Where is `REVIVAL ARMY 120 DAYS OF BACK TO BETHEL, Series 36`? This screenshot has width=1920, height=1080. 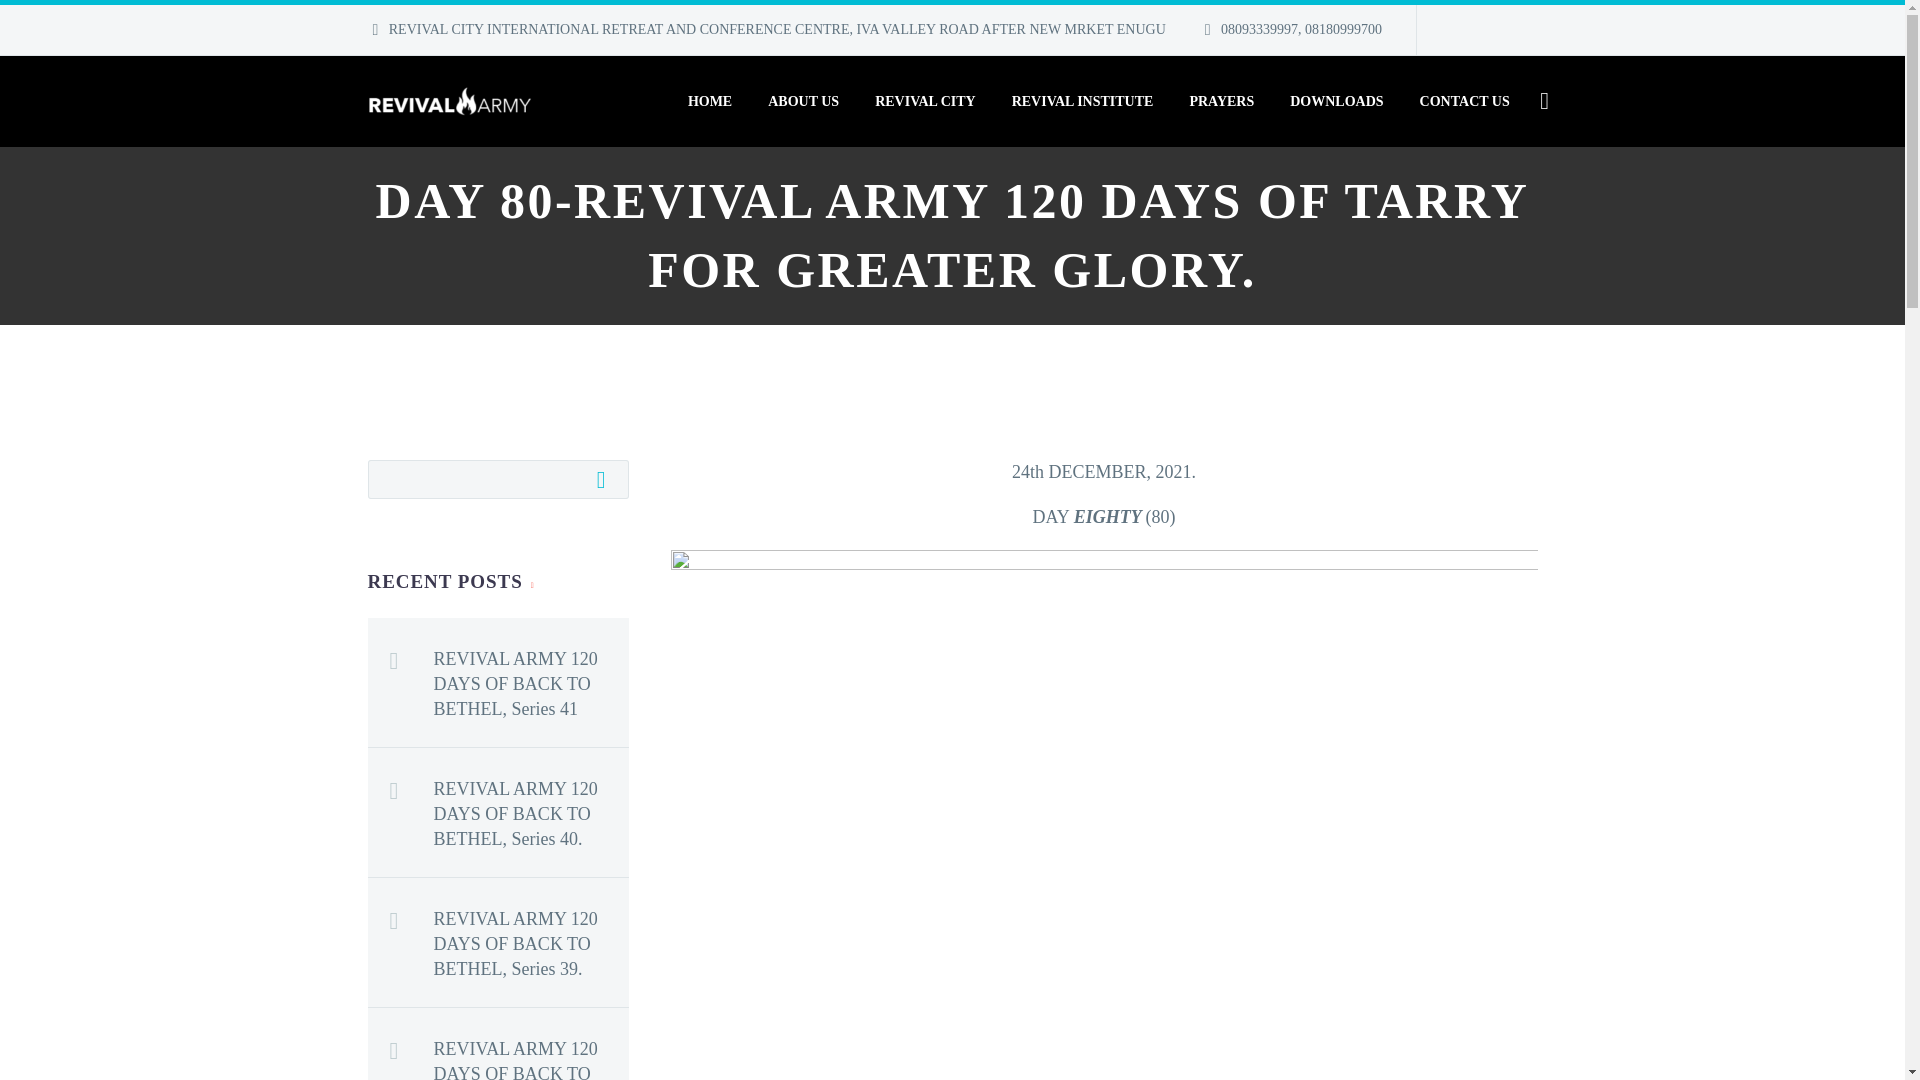 REVIVAL ARMY 120 DAYS OF BACK TO BETHEL, Series 36 is located at coordinates (531, 1054).